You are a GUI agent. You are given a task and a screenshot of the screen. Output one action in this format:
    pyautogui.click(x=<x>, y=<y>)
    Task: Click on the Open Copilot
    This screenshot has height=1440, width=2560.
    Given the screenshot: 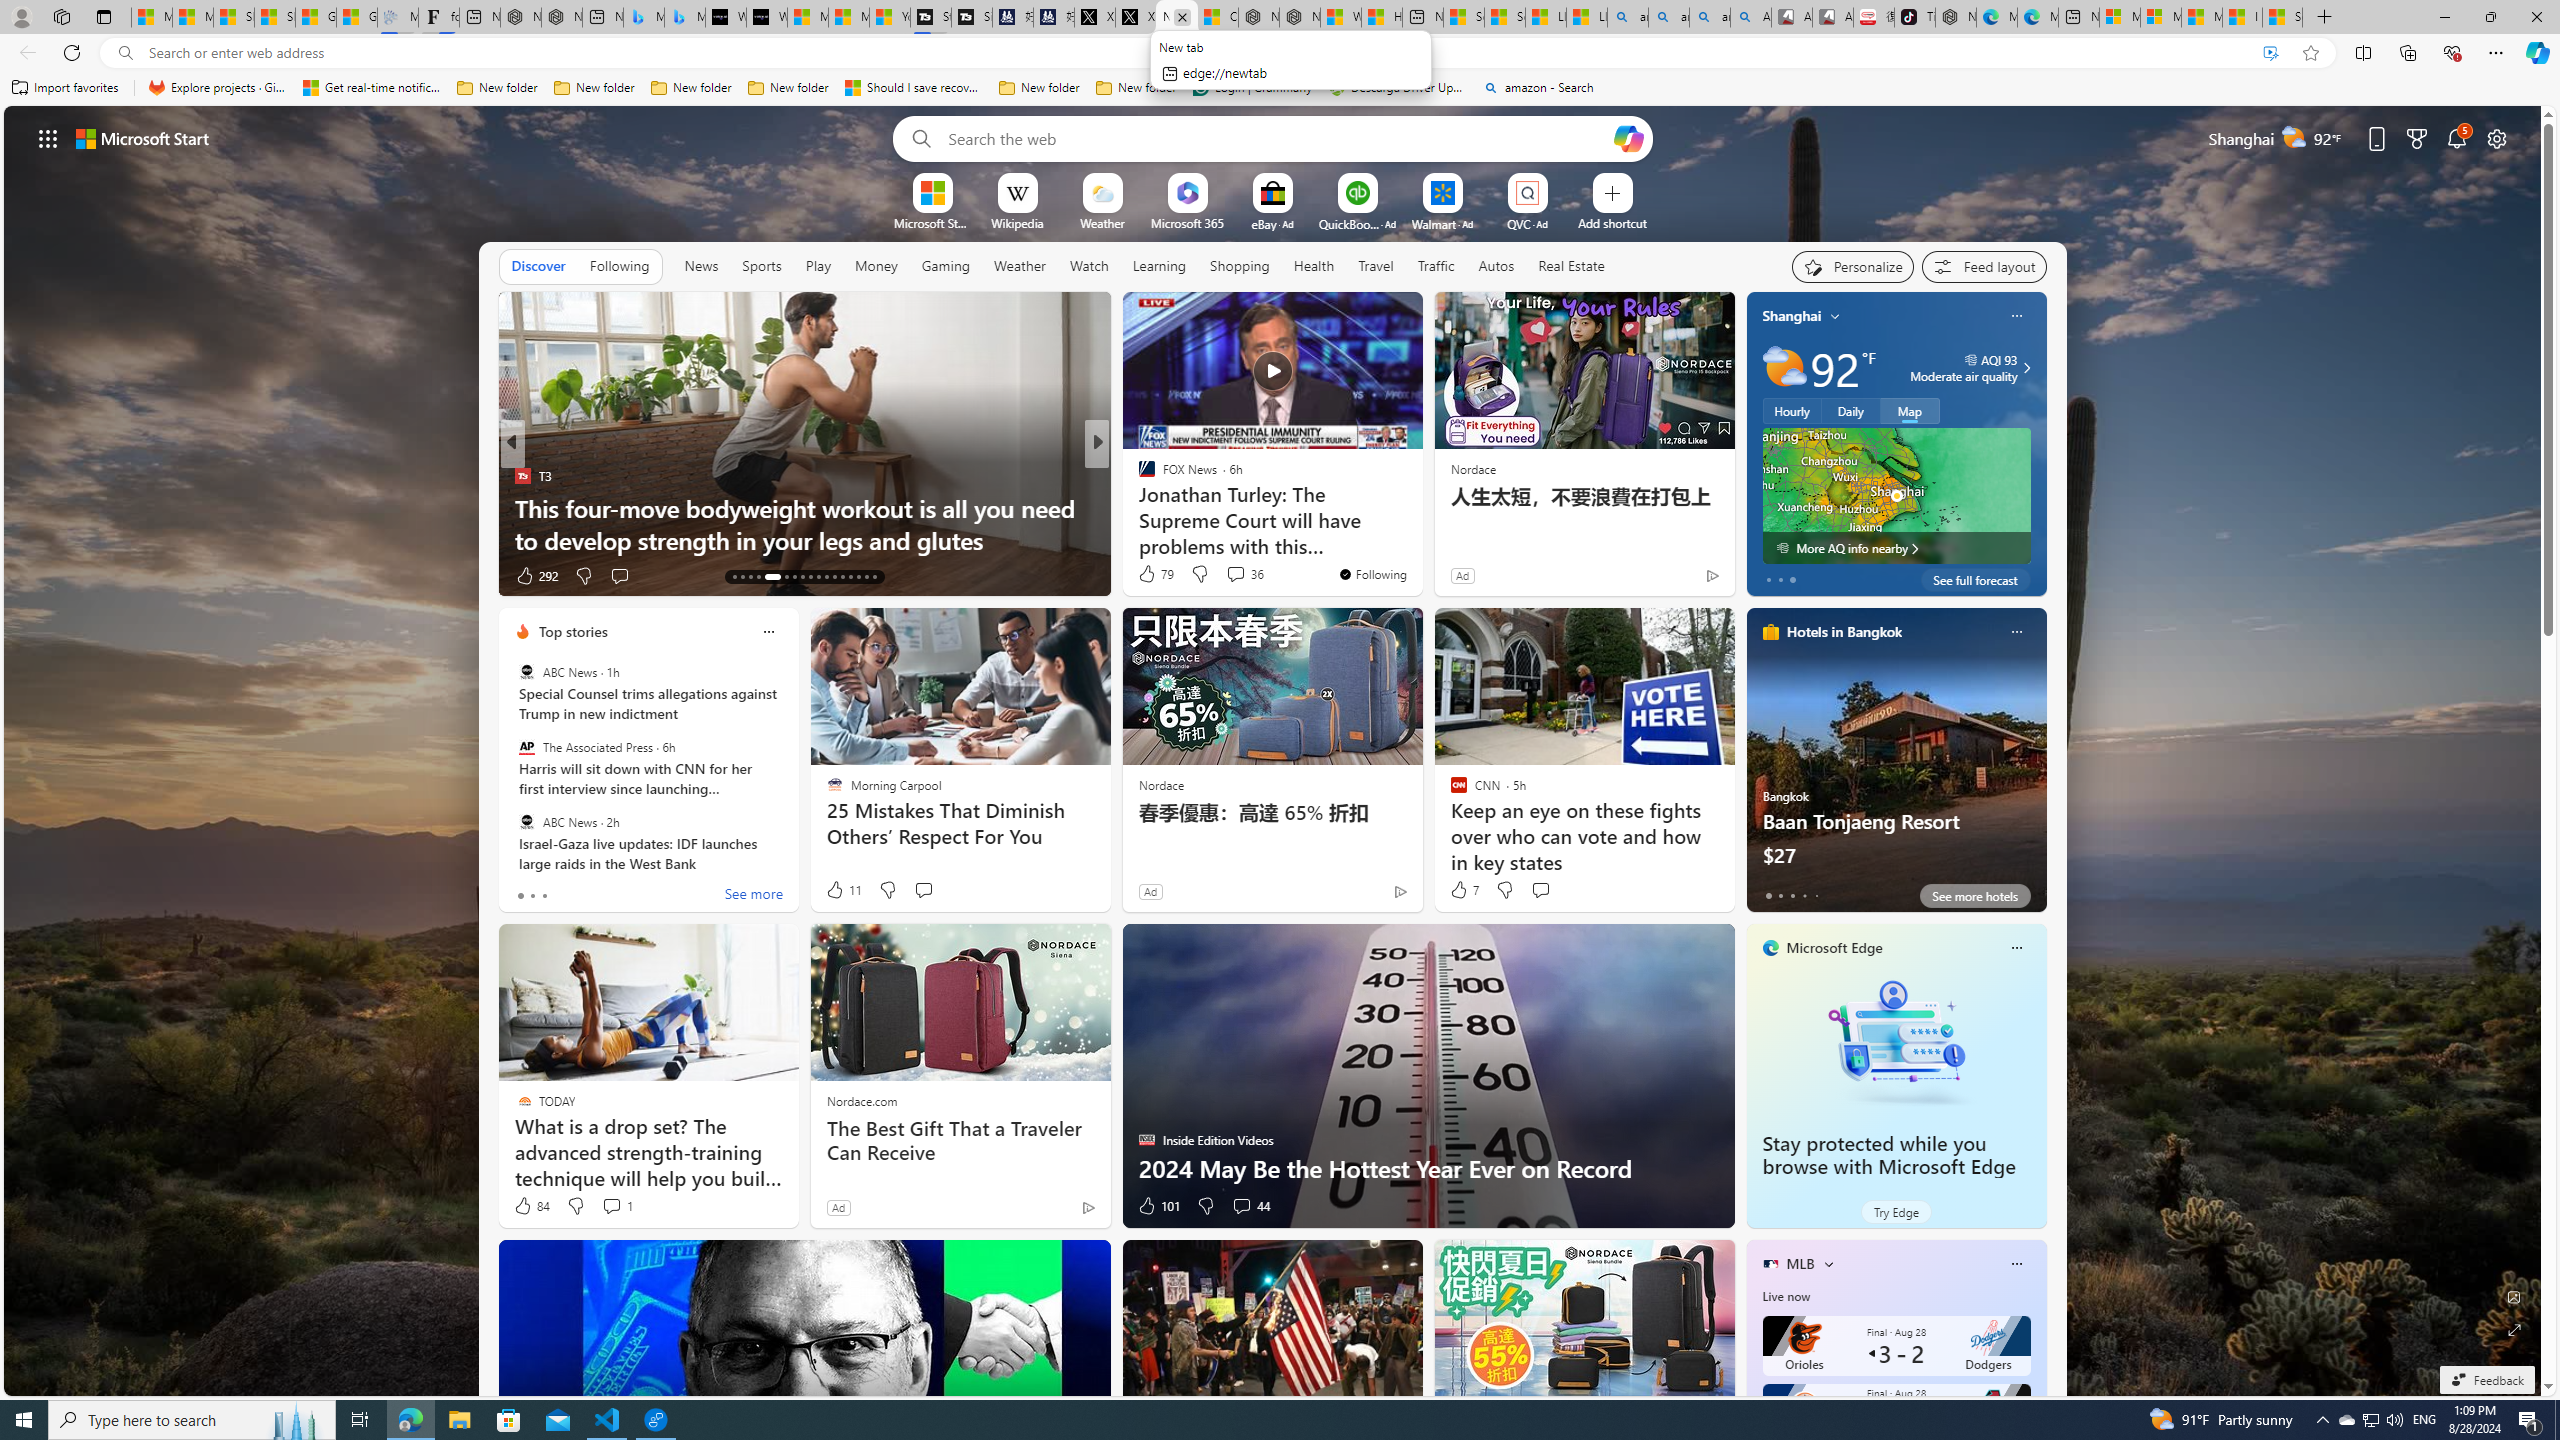 What is the action you would take?
    pyautogui.click(x=1628, y=138)
    